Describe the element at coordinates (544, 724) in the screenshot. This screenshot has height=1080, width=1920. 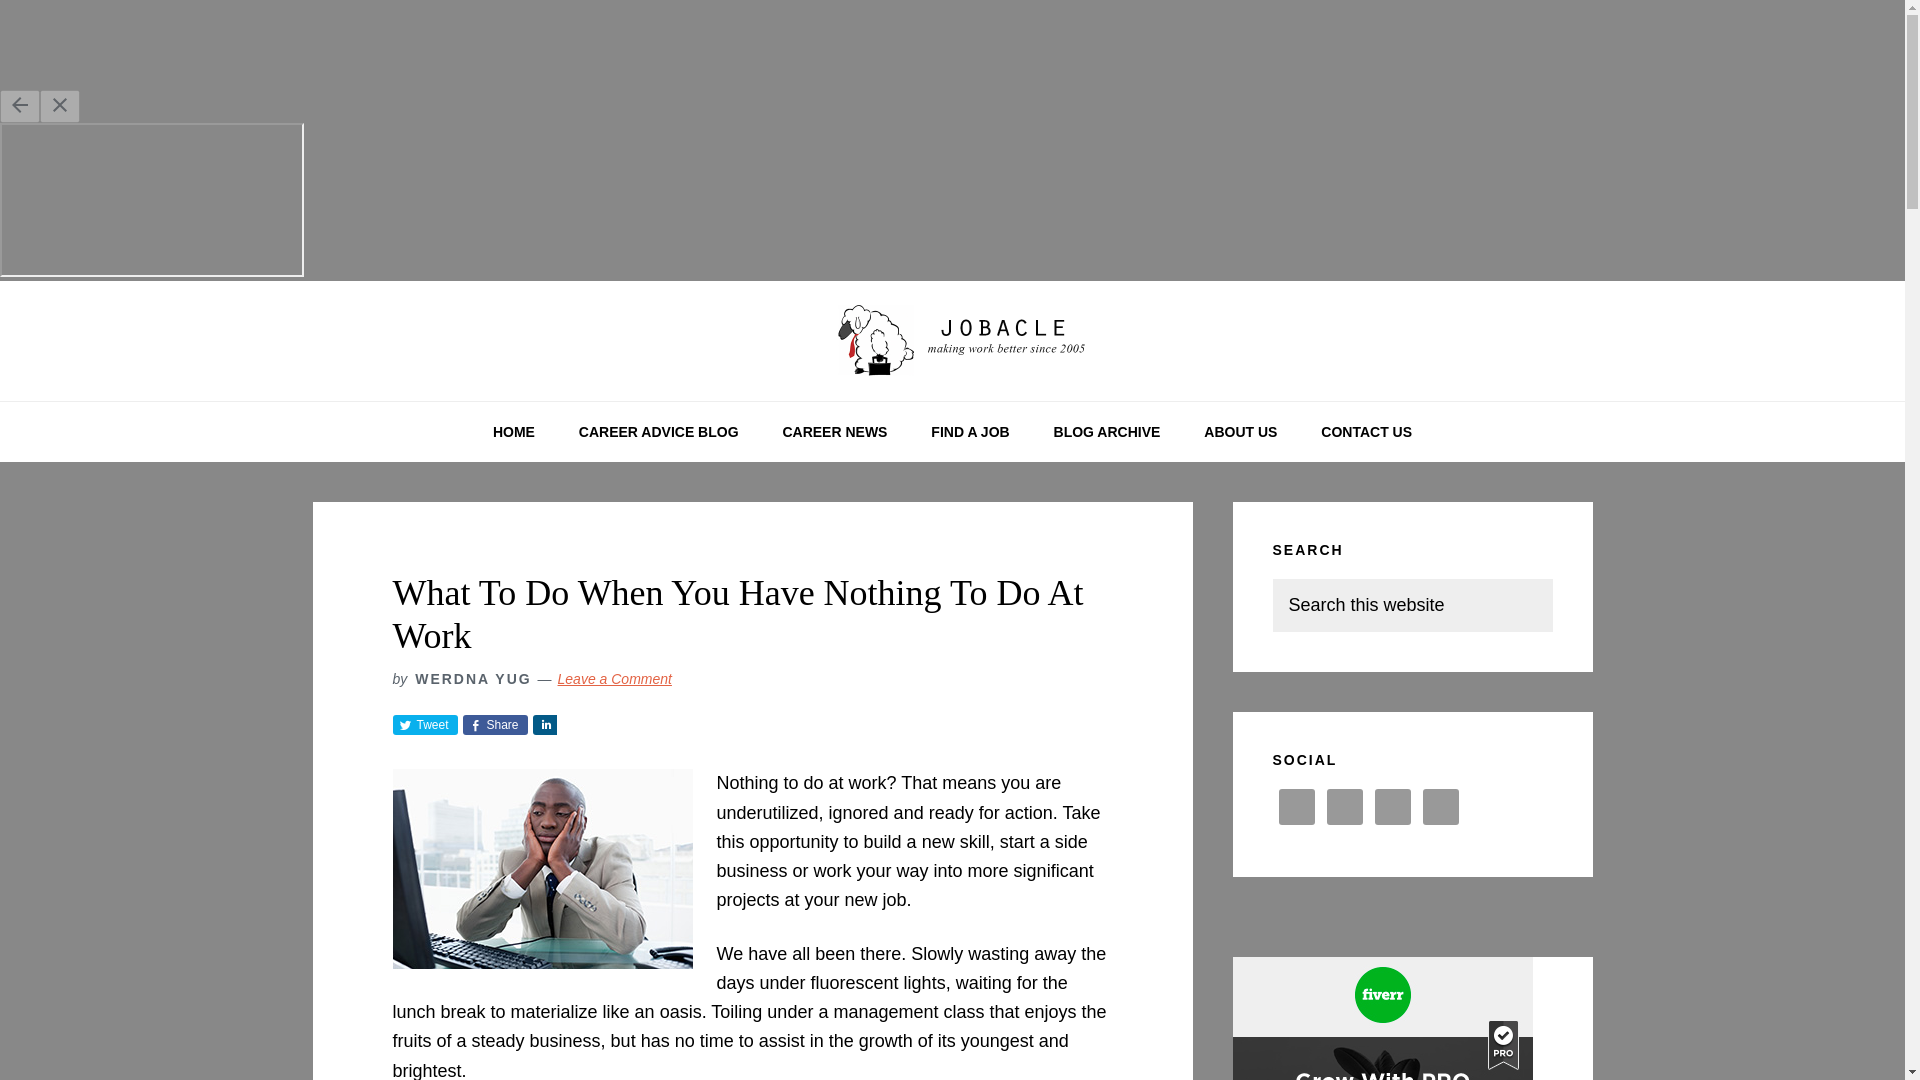
I see `Share` at that location.